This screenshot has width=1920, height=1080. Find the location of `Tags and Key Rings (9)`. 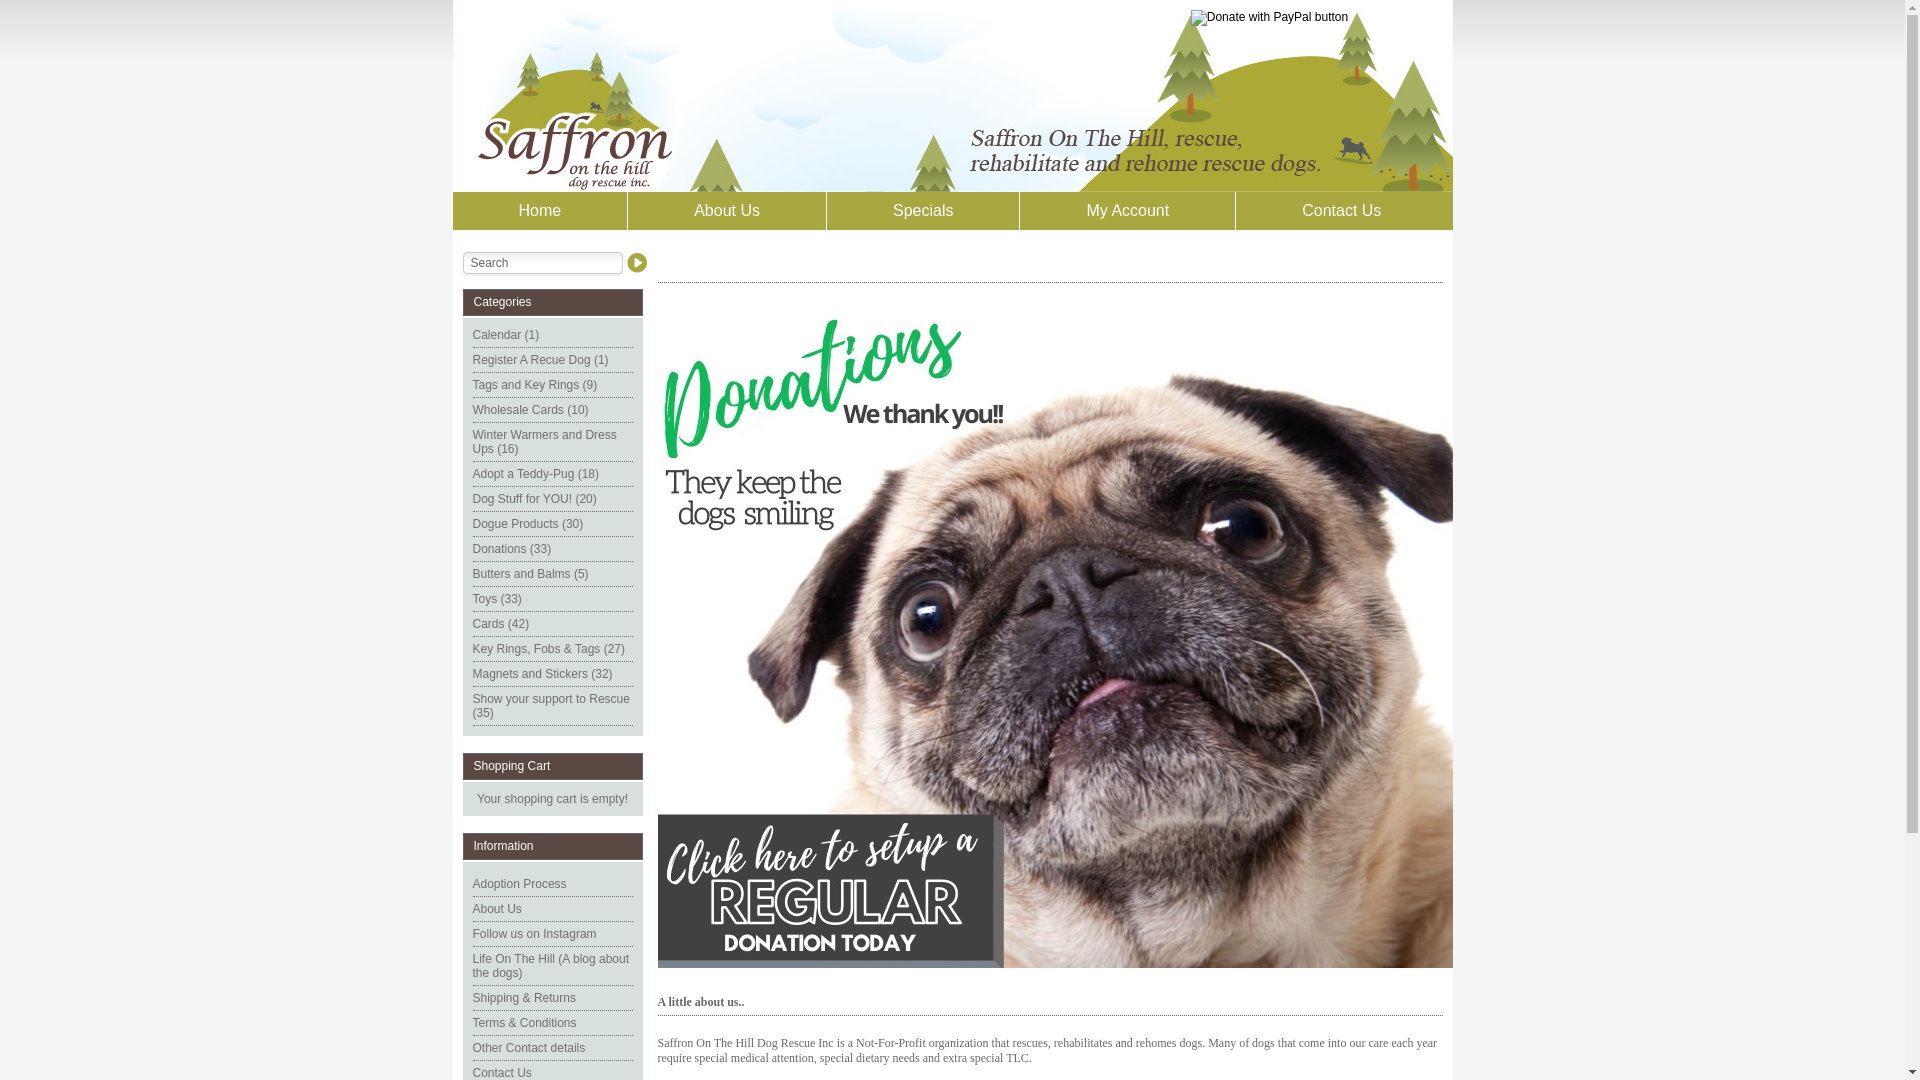

Tags and Key Rings (9) is located at coordinates (534, 385).